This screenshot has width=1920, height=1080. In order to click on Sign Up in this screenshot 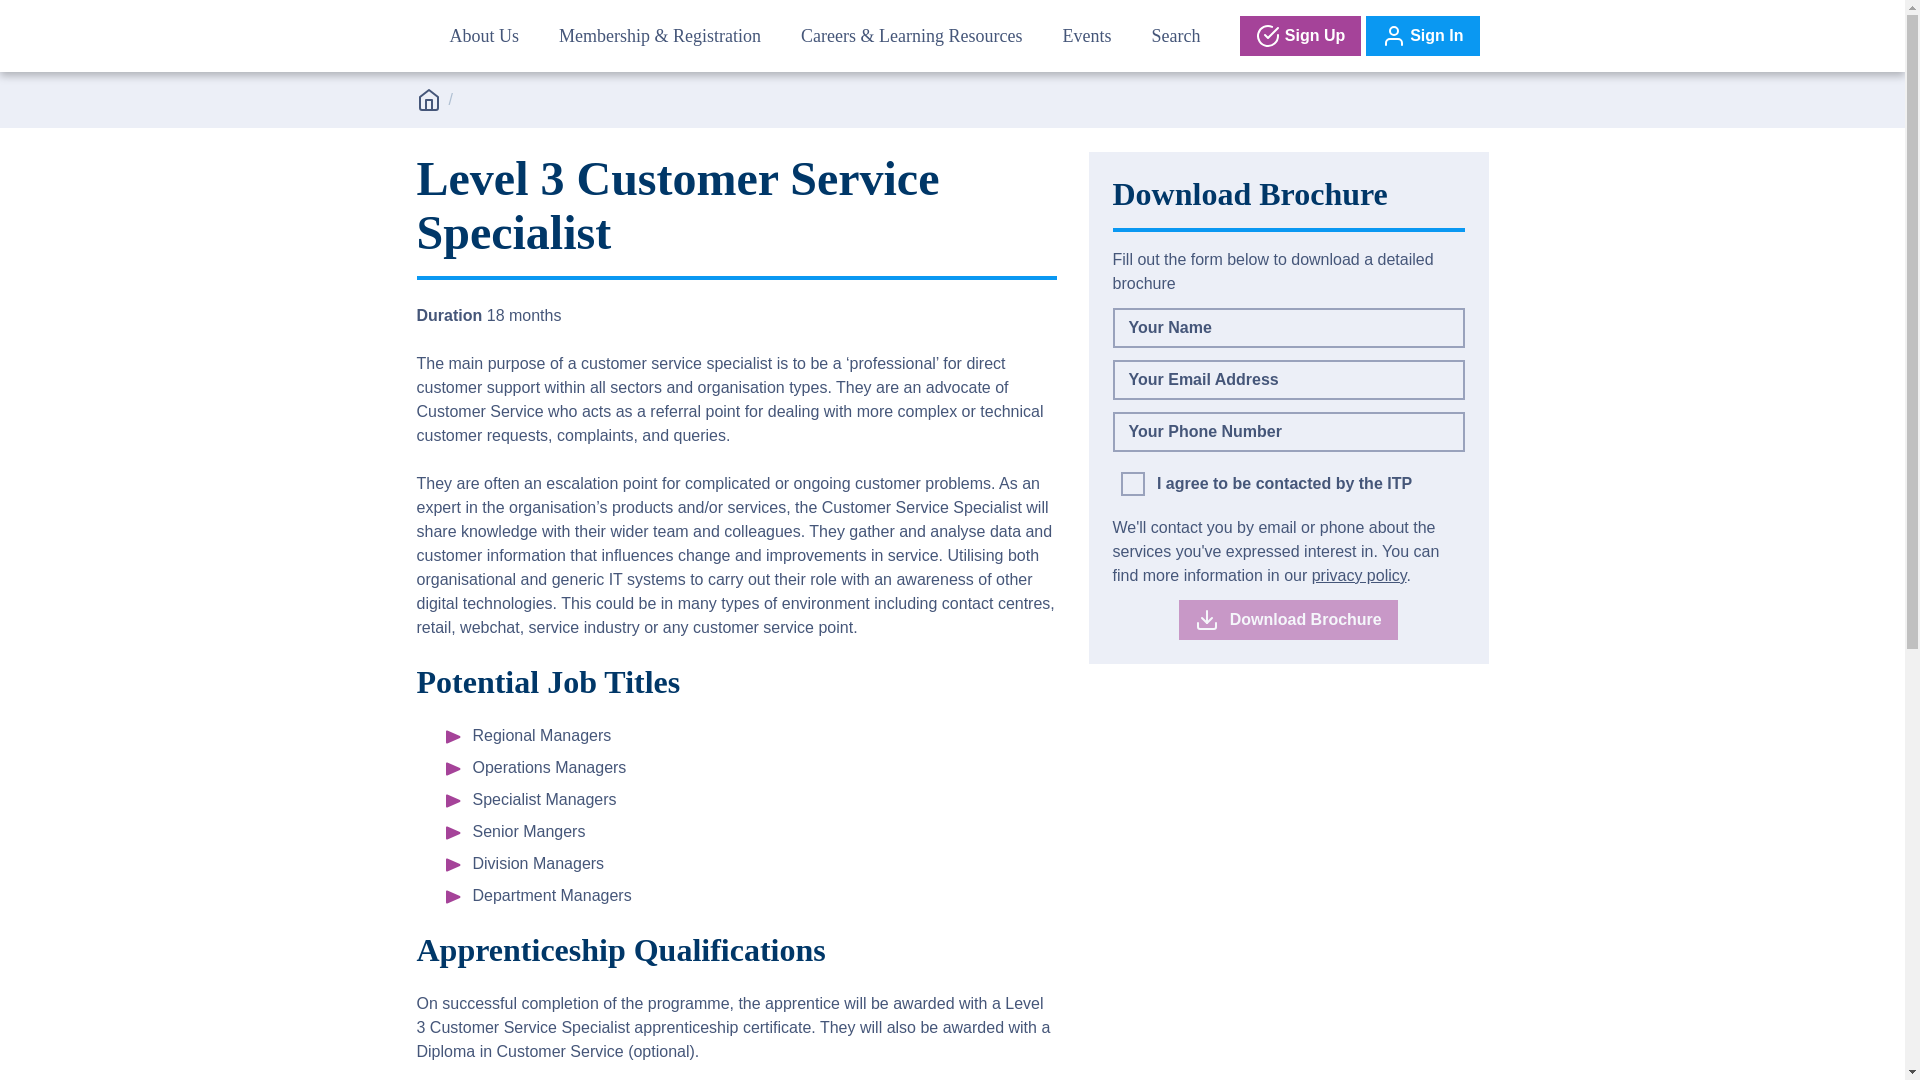, I will do `click(1300, 36)`.